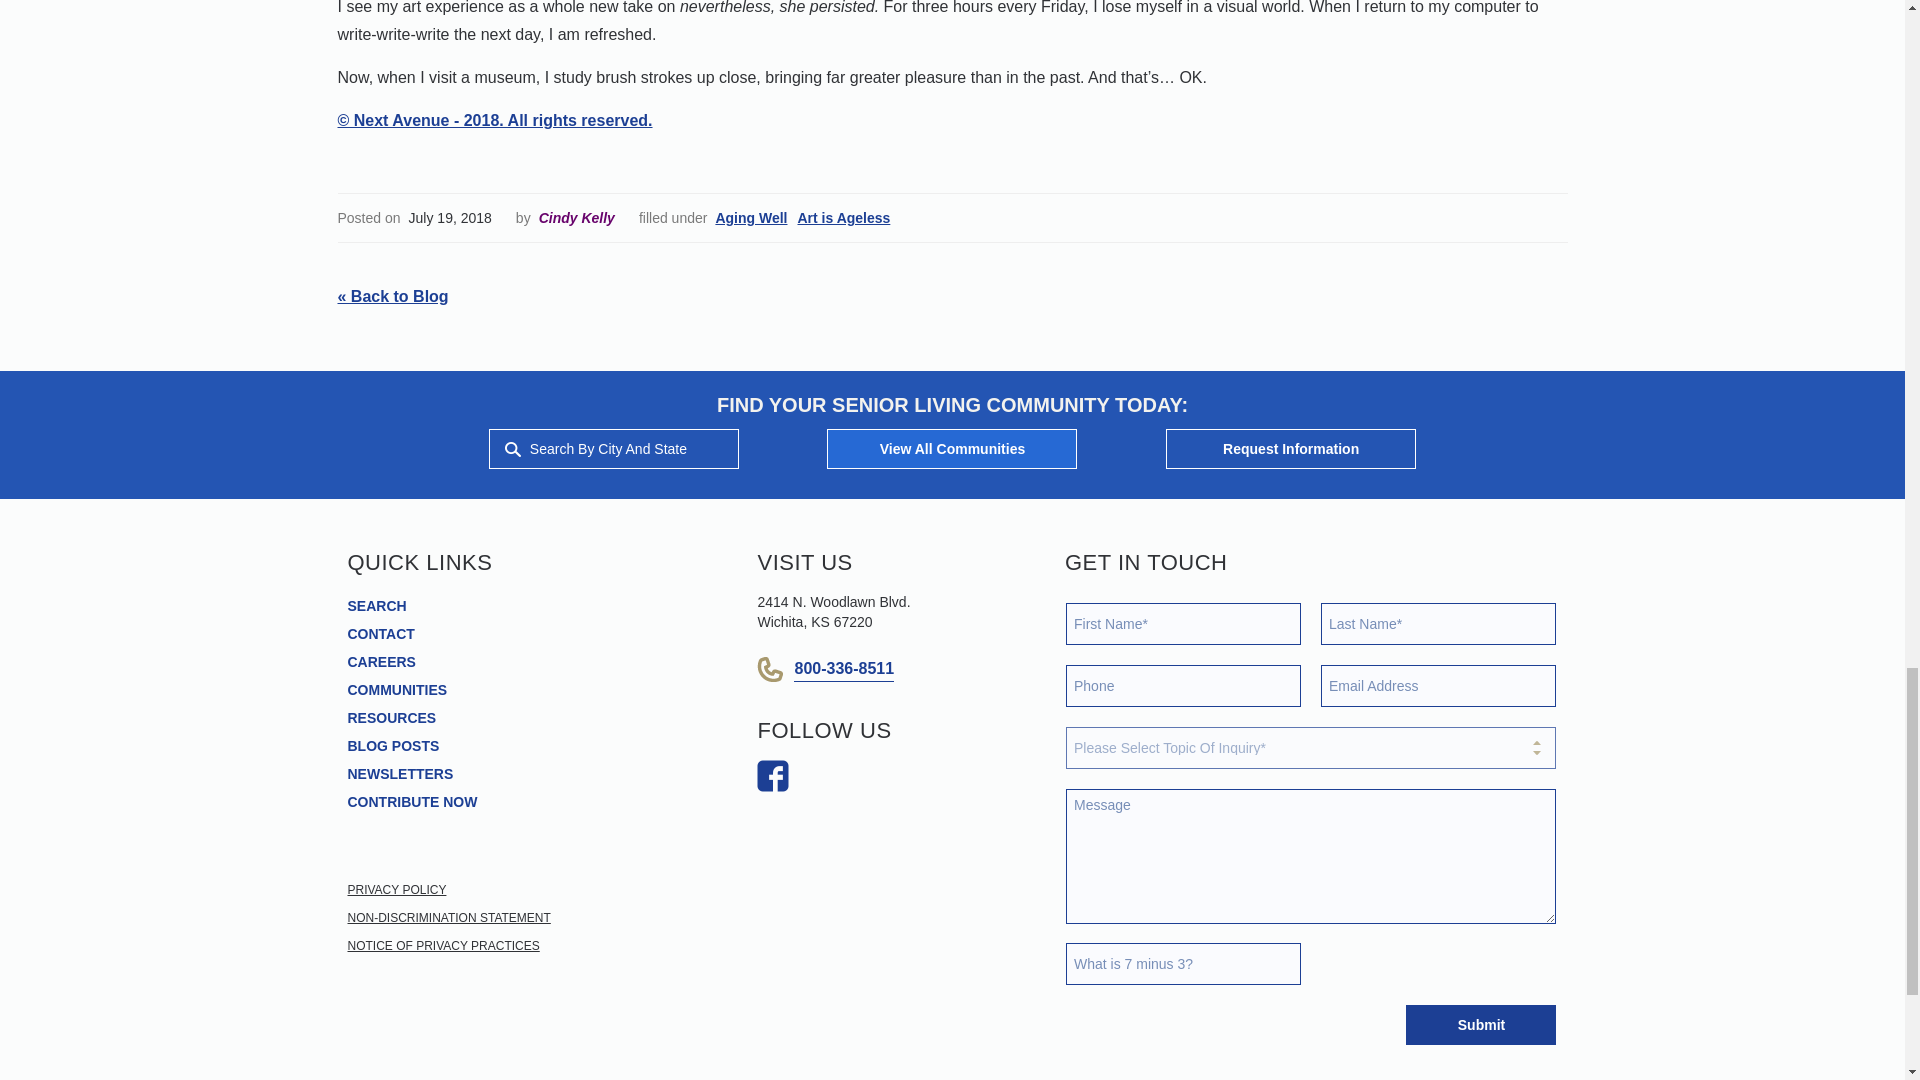  What do you see at coordinates (1311, 856) in the screenshot?
I see `Message` at bounding box center [1311, 856].